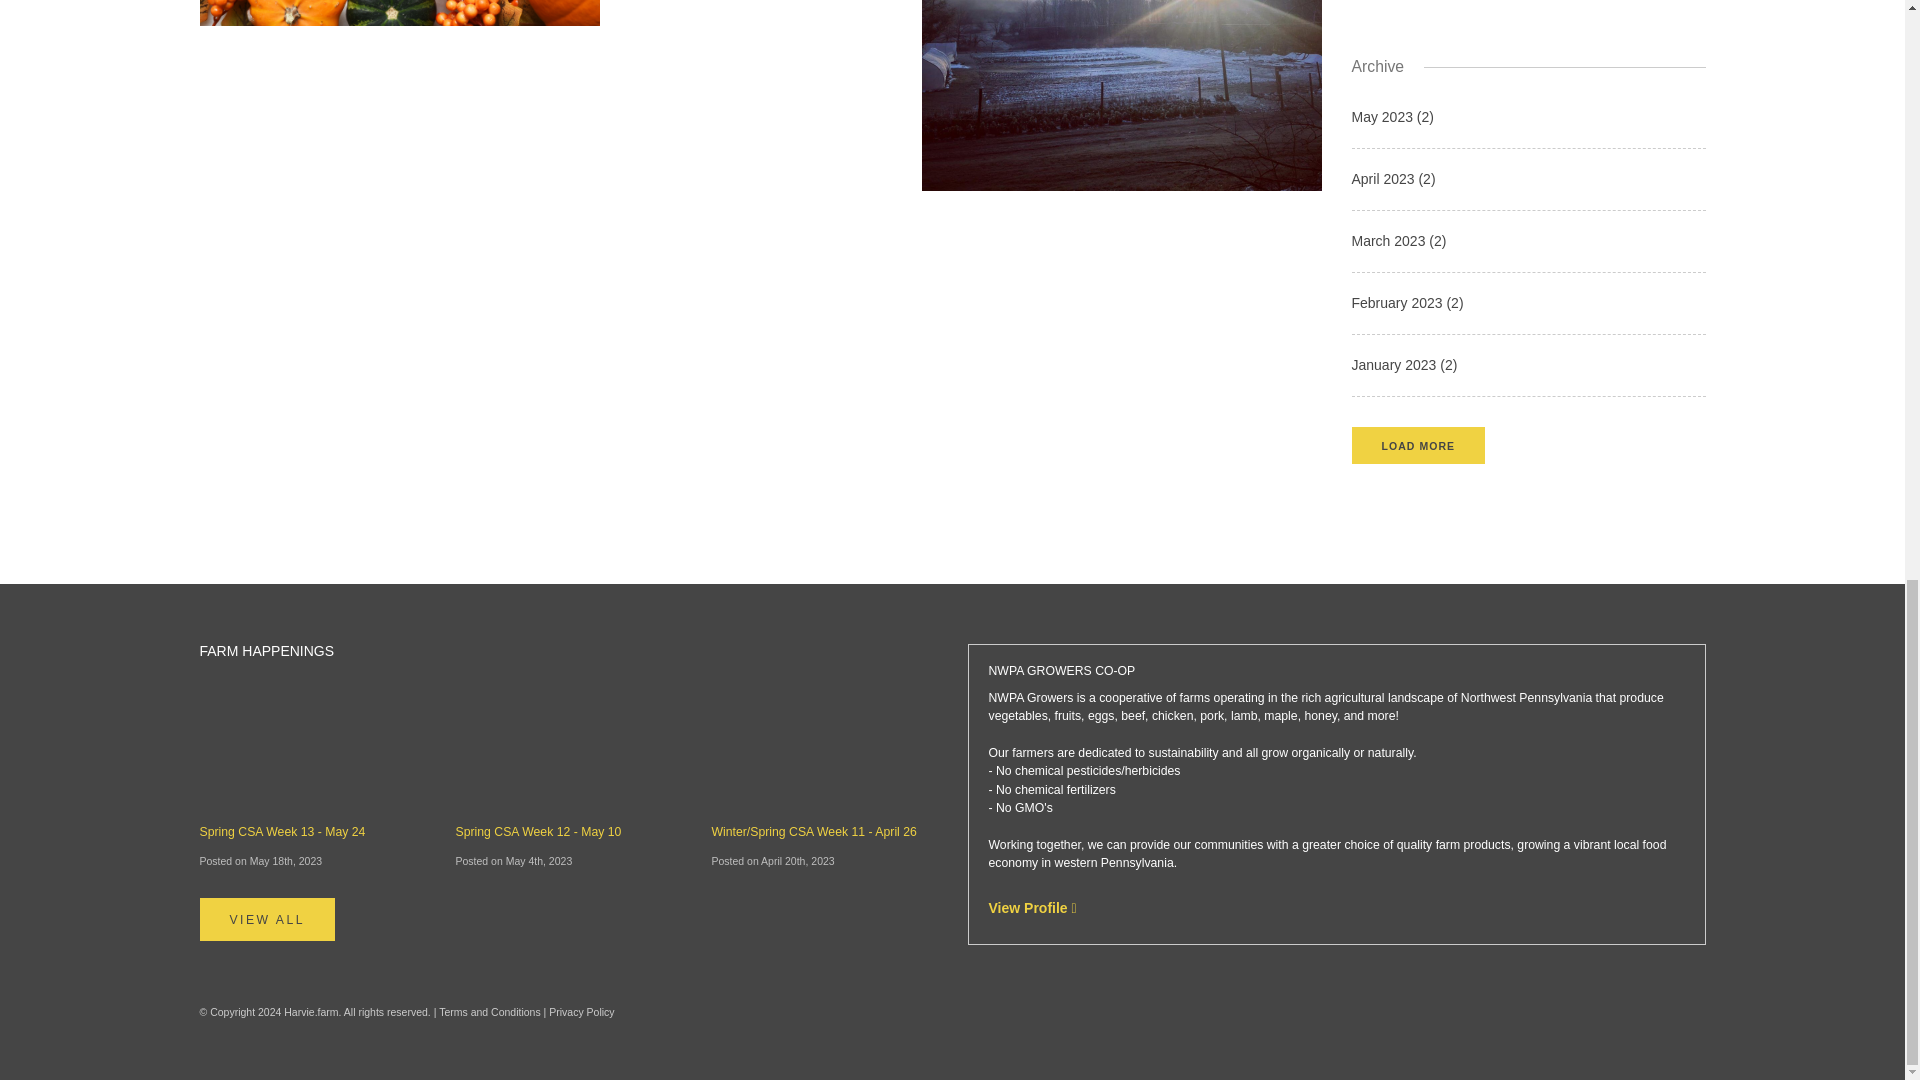 This screenshot has width=1920, height=1080. I want to click on Archive - February 2023, so click(1528, 313).